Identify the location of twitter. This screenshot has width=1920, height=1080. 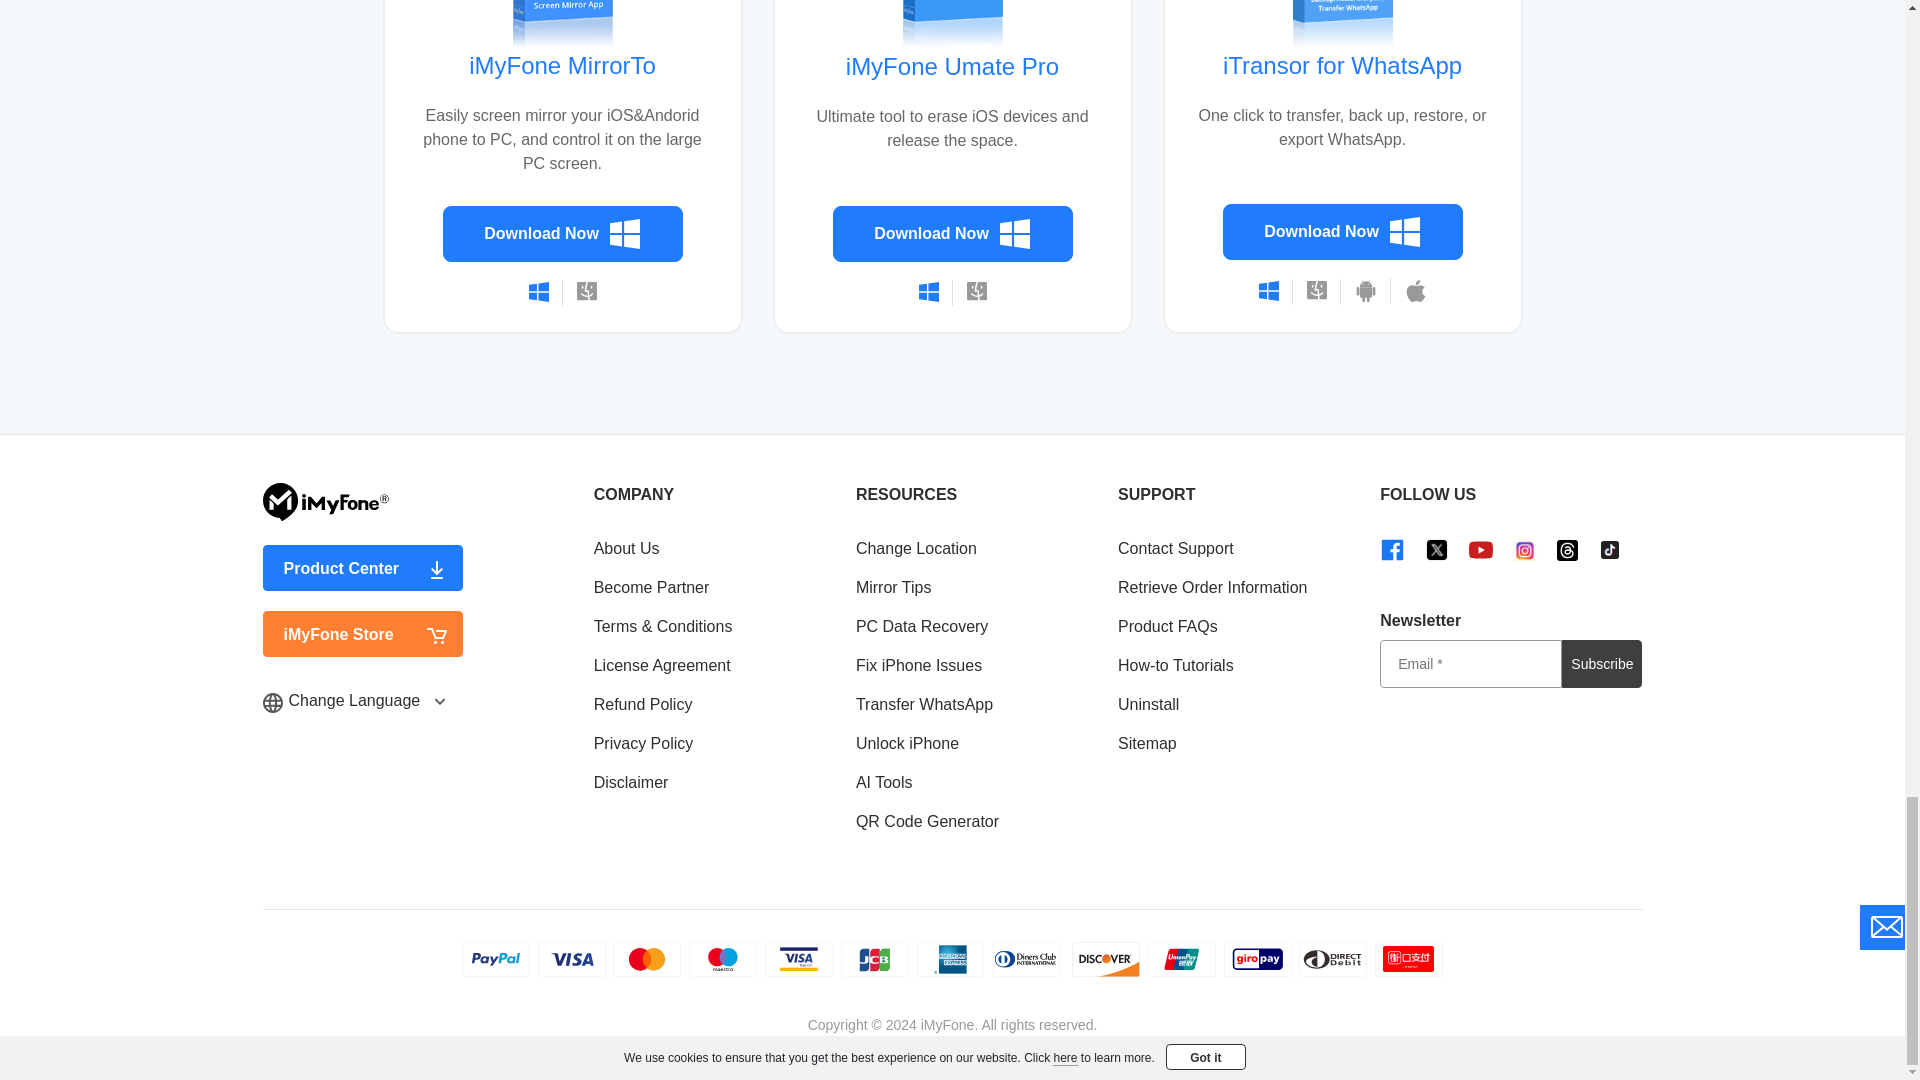
(1436, 548).